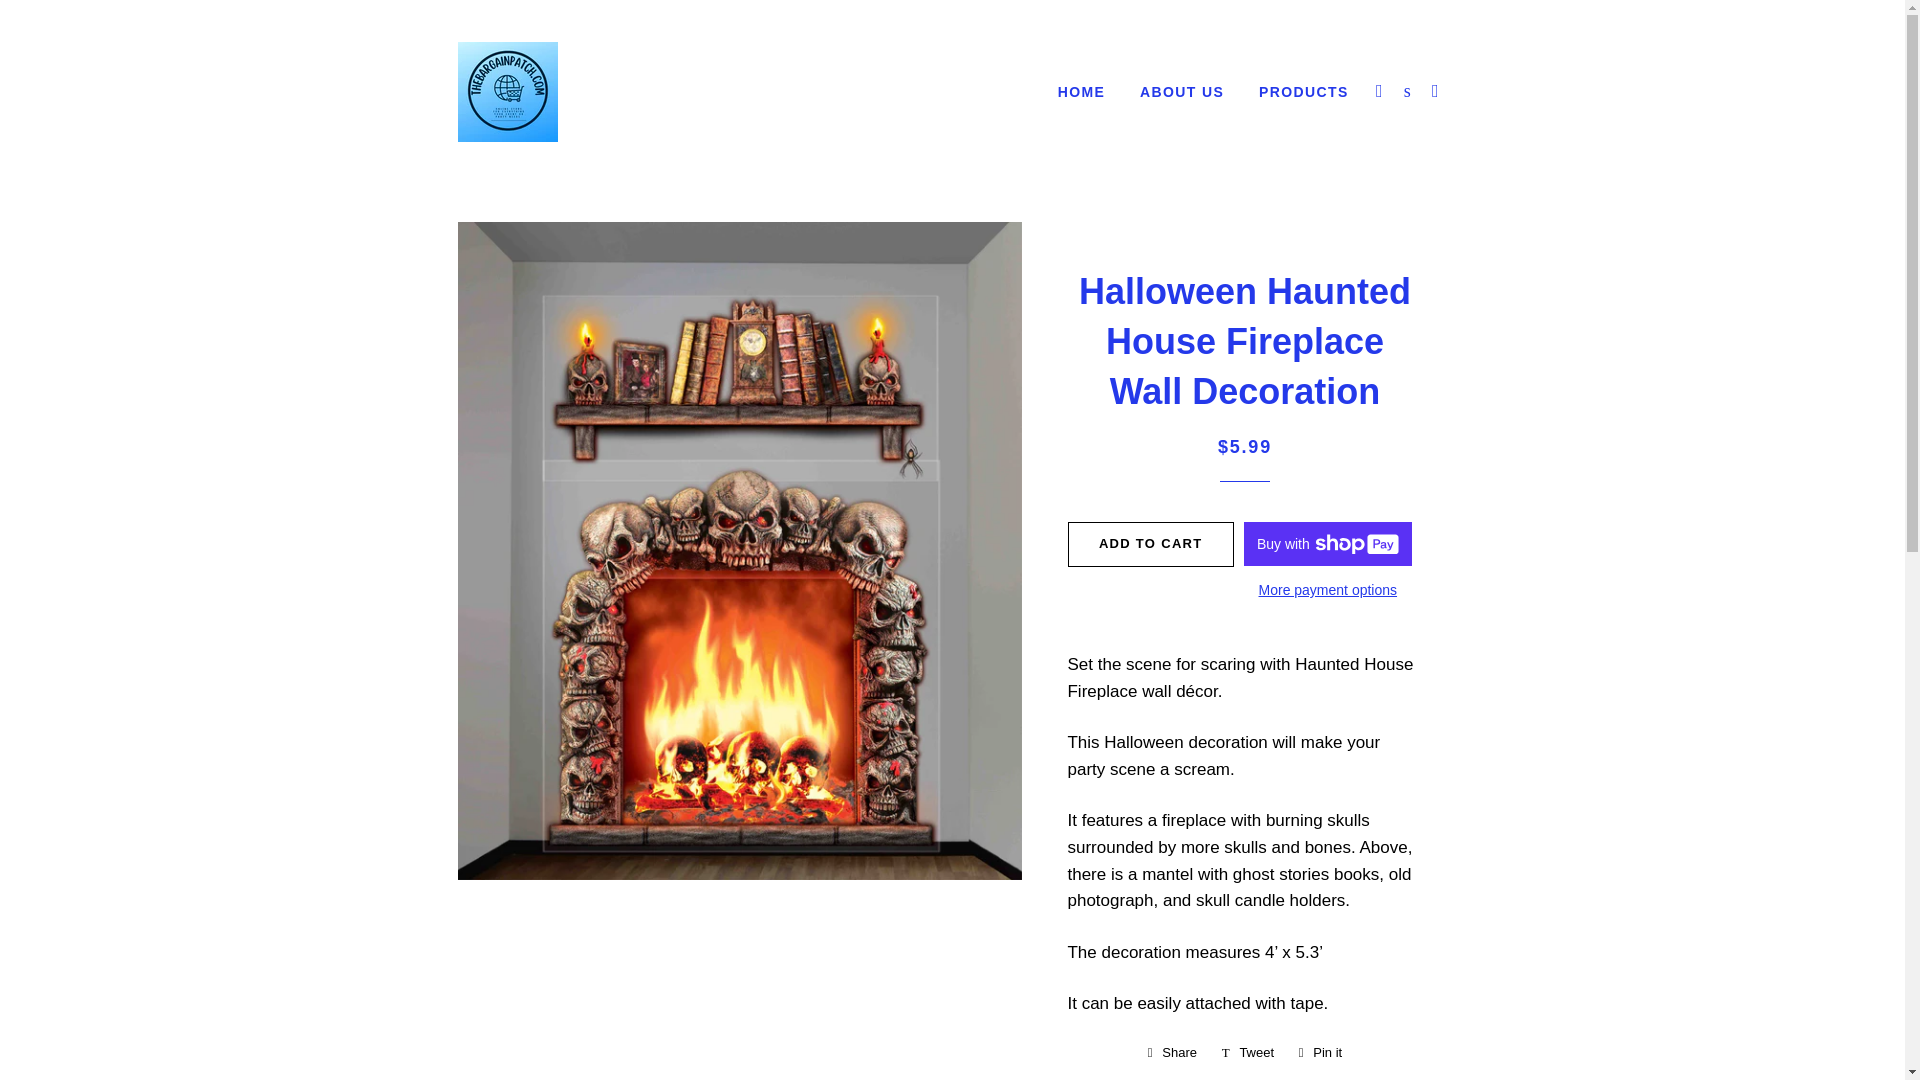 This screenshot has width=1920, height=1080. I want to click on ABOUT US, so click(1320, 1052).